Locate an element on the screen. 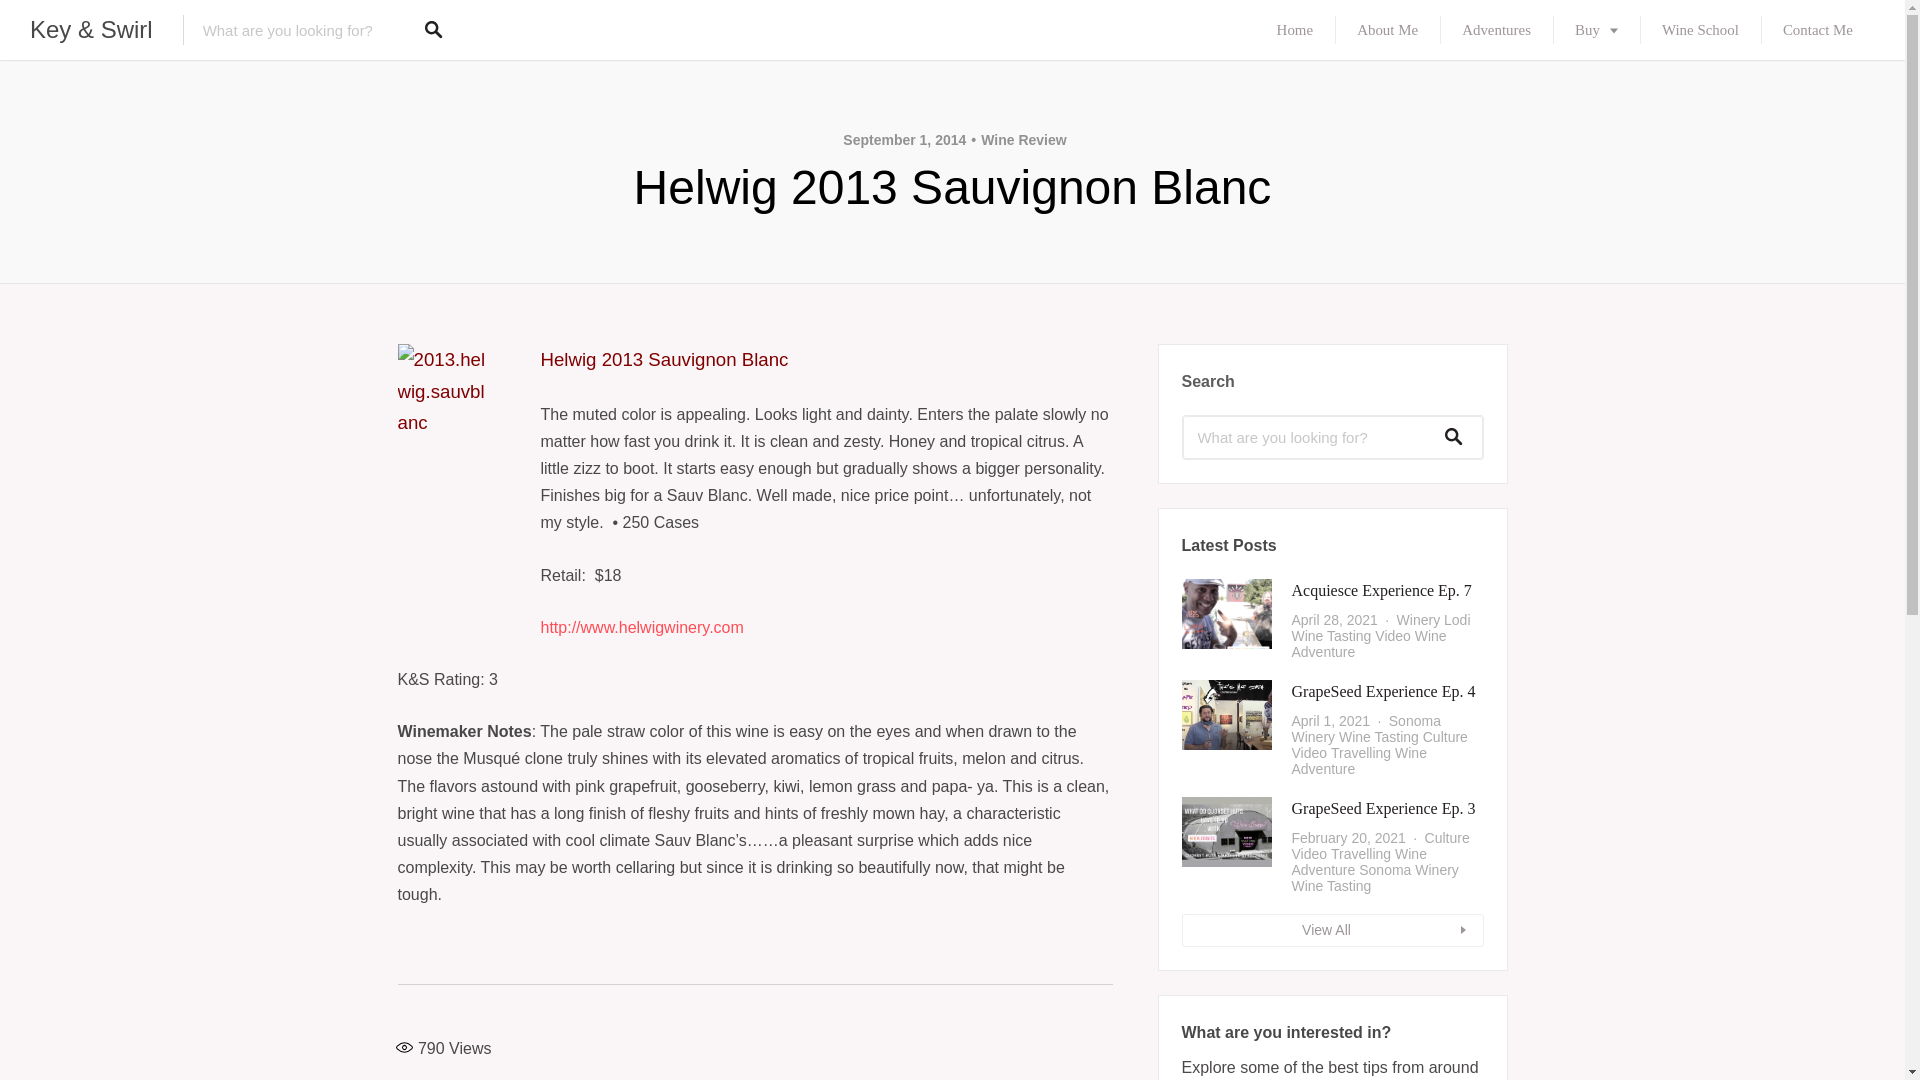 The image size is (1920, 1080). Buy is located at coordinates (1596, 30).